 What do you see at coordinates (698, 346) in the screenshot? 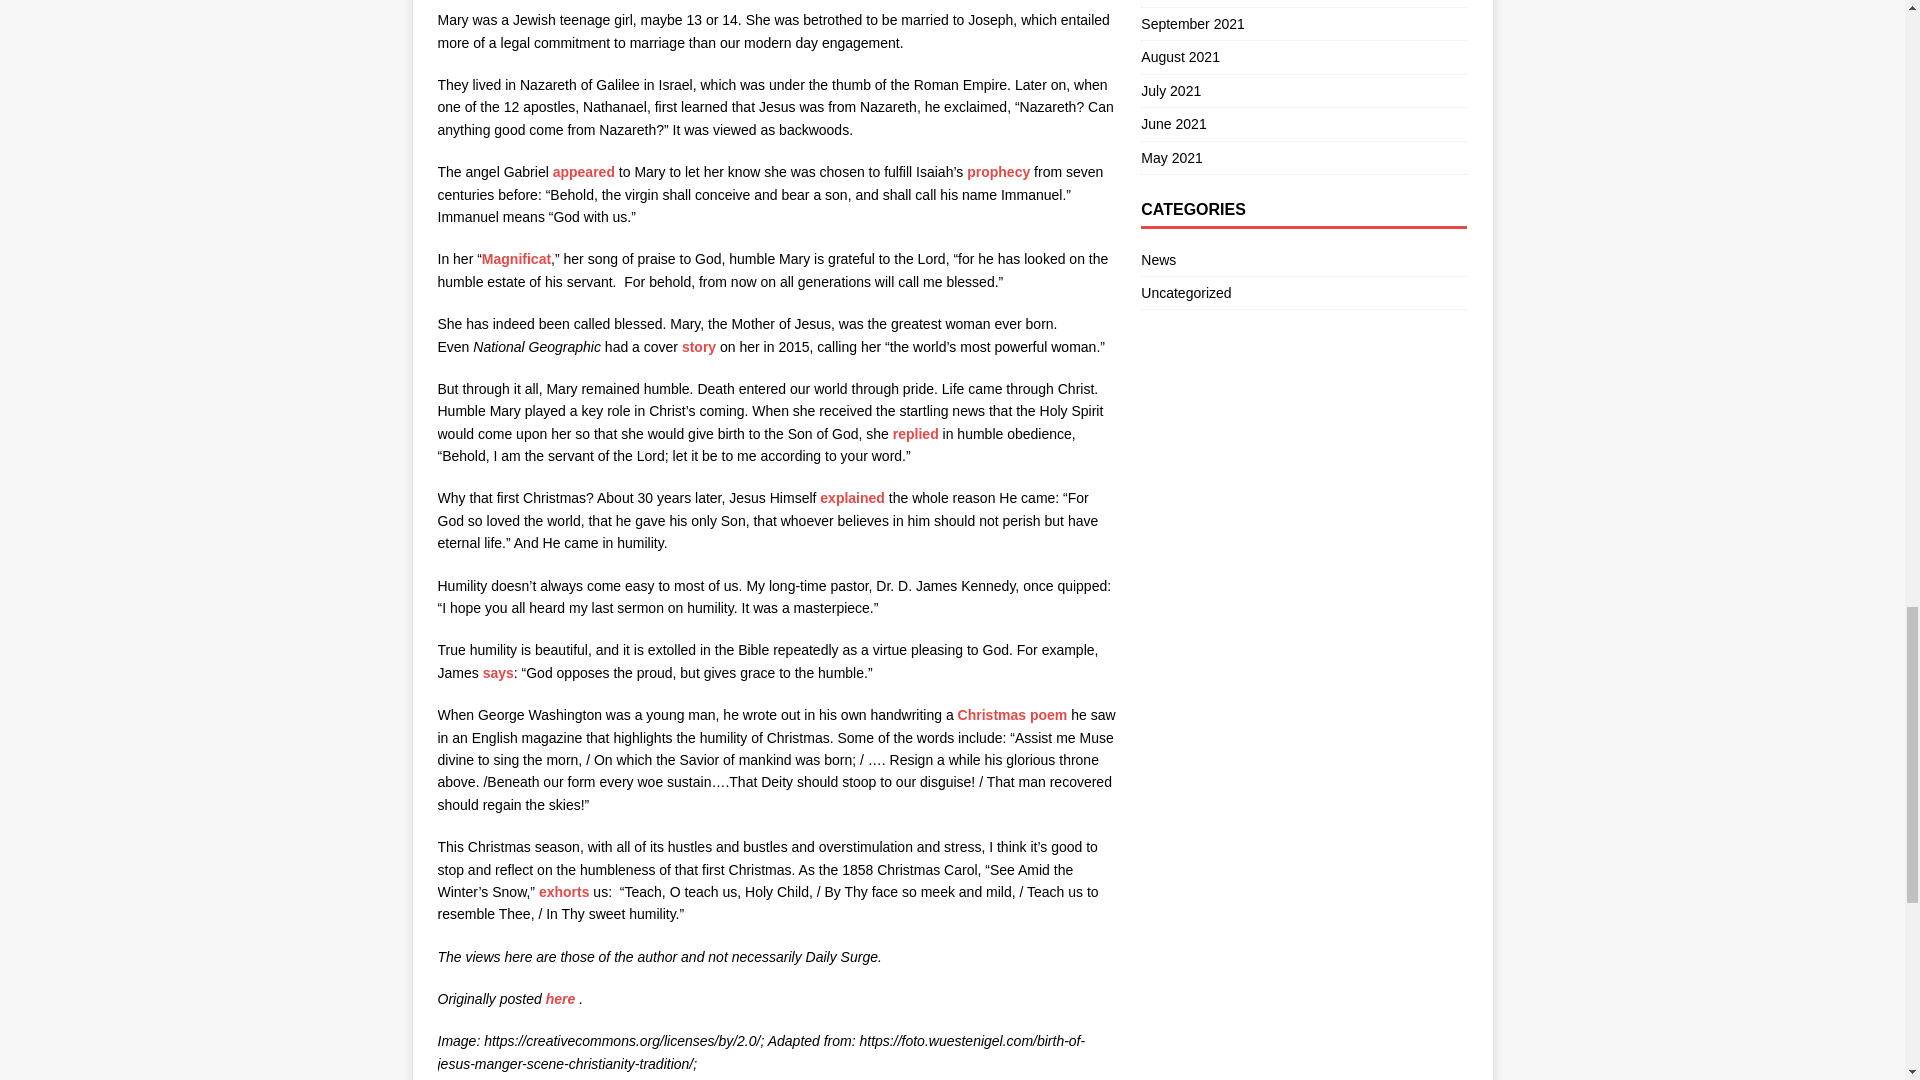
I see `story` at bounding box center [698, 346].